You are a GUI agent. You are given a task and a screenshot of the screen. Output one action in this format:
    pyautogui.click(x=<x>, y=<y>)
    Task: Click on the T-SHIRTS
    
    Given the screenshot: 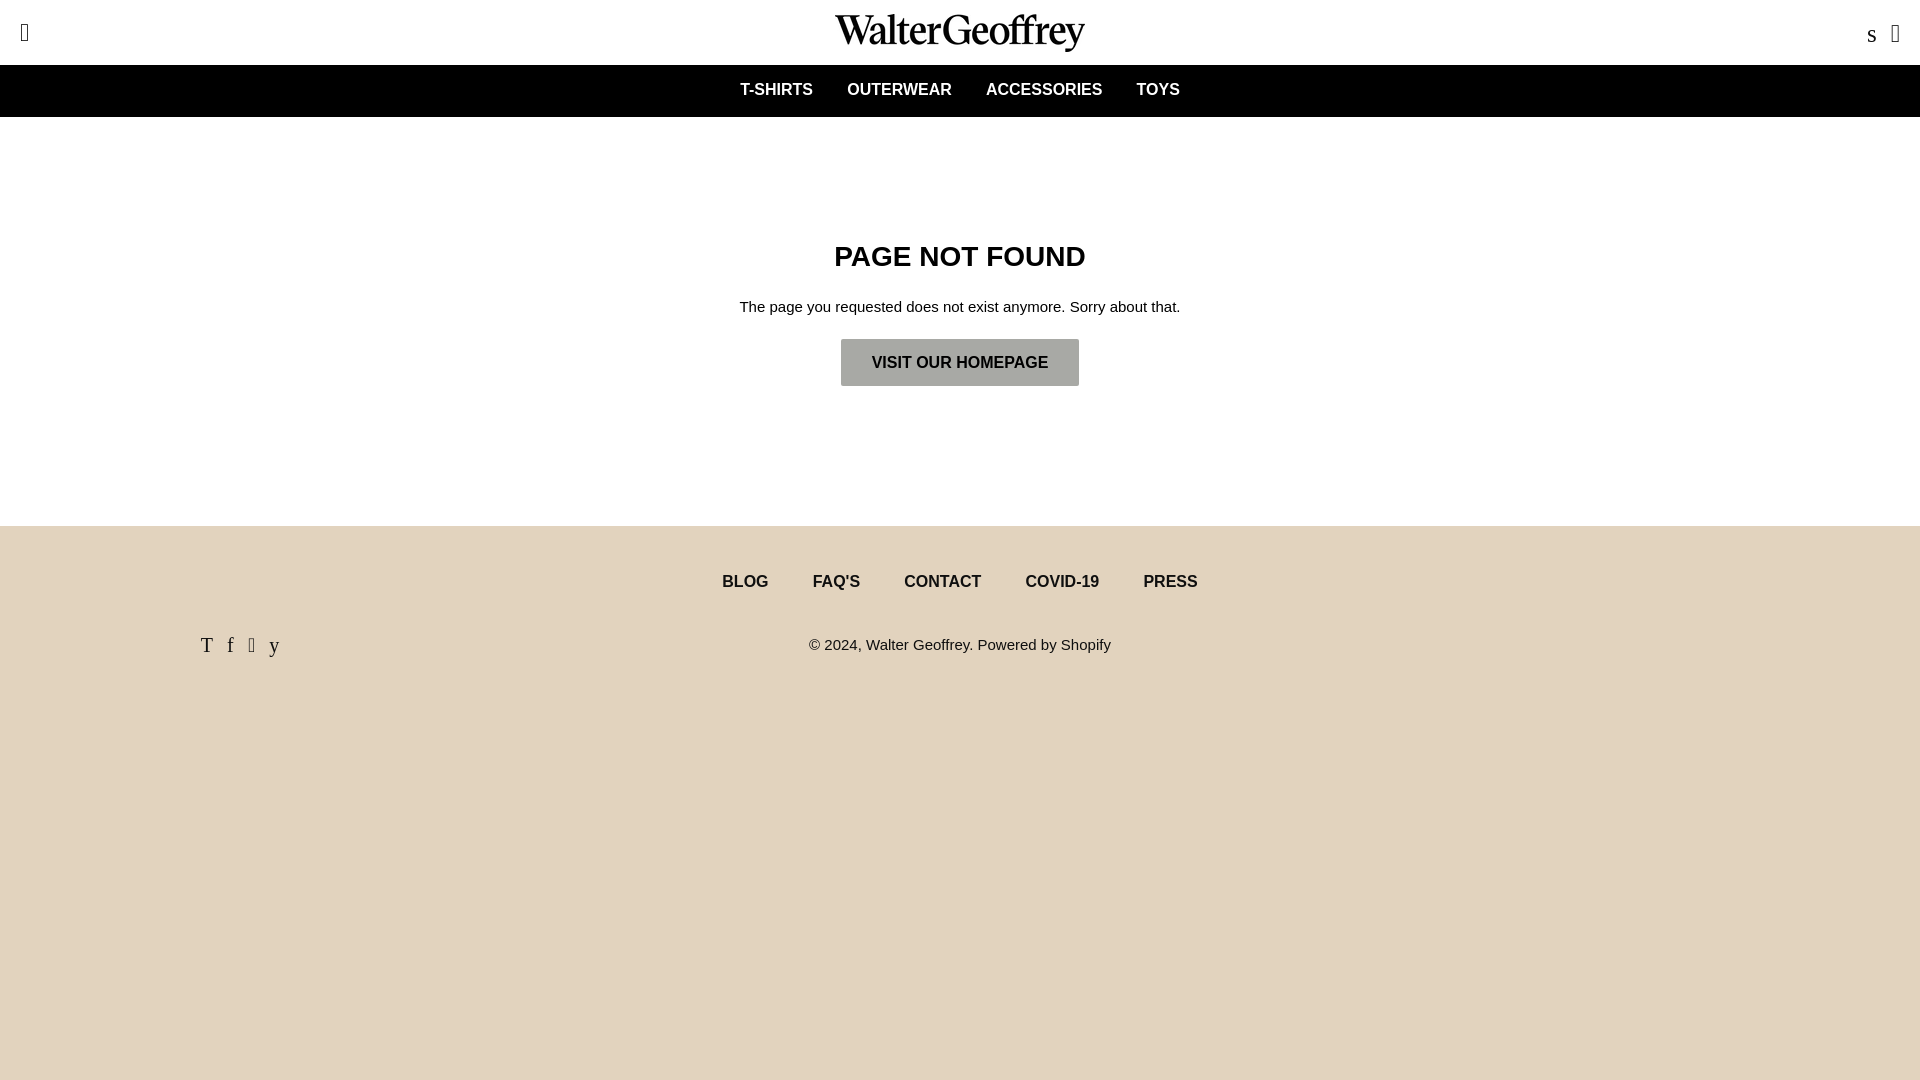 What is the action you would take?
    pyautogui.click(x=776, y=89)
    